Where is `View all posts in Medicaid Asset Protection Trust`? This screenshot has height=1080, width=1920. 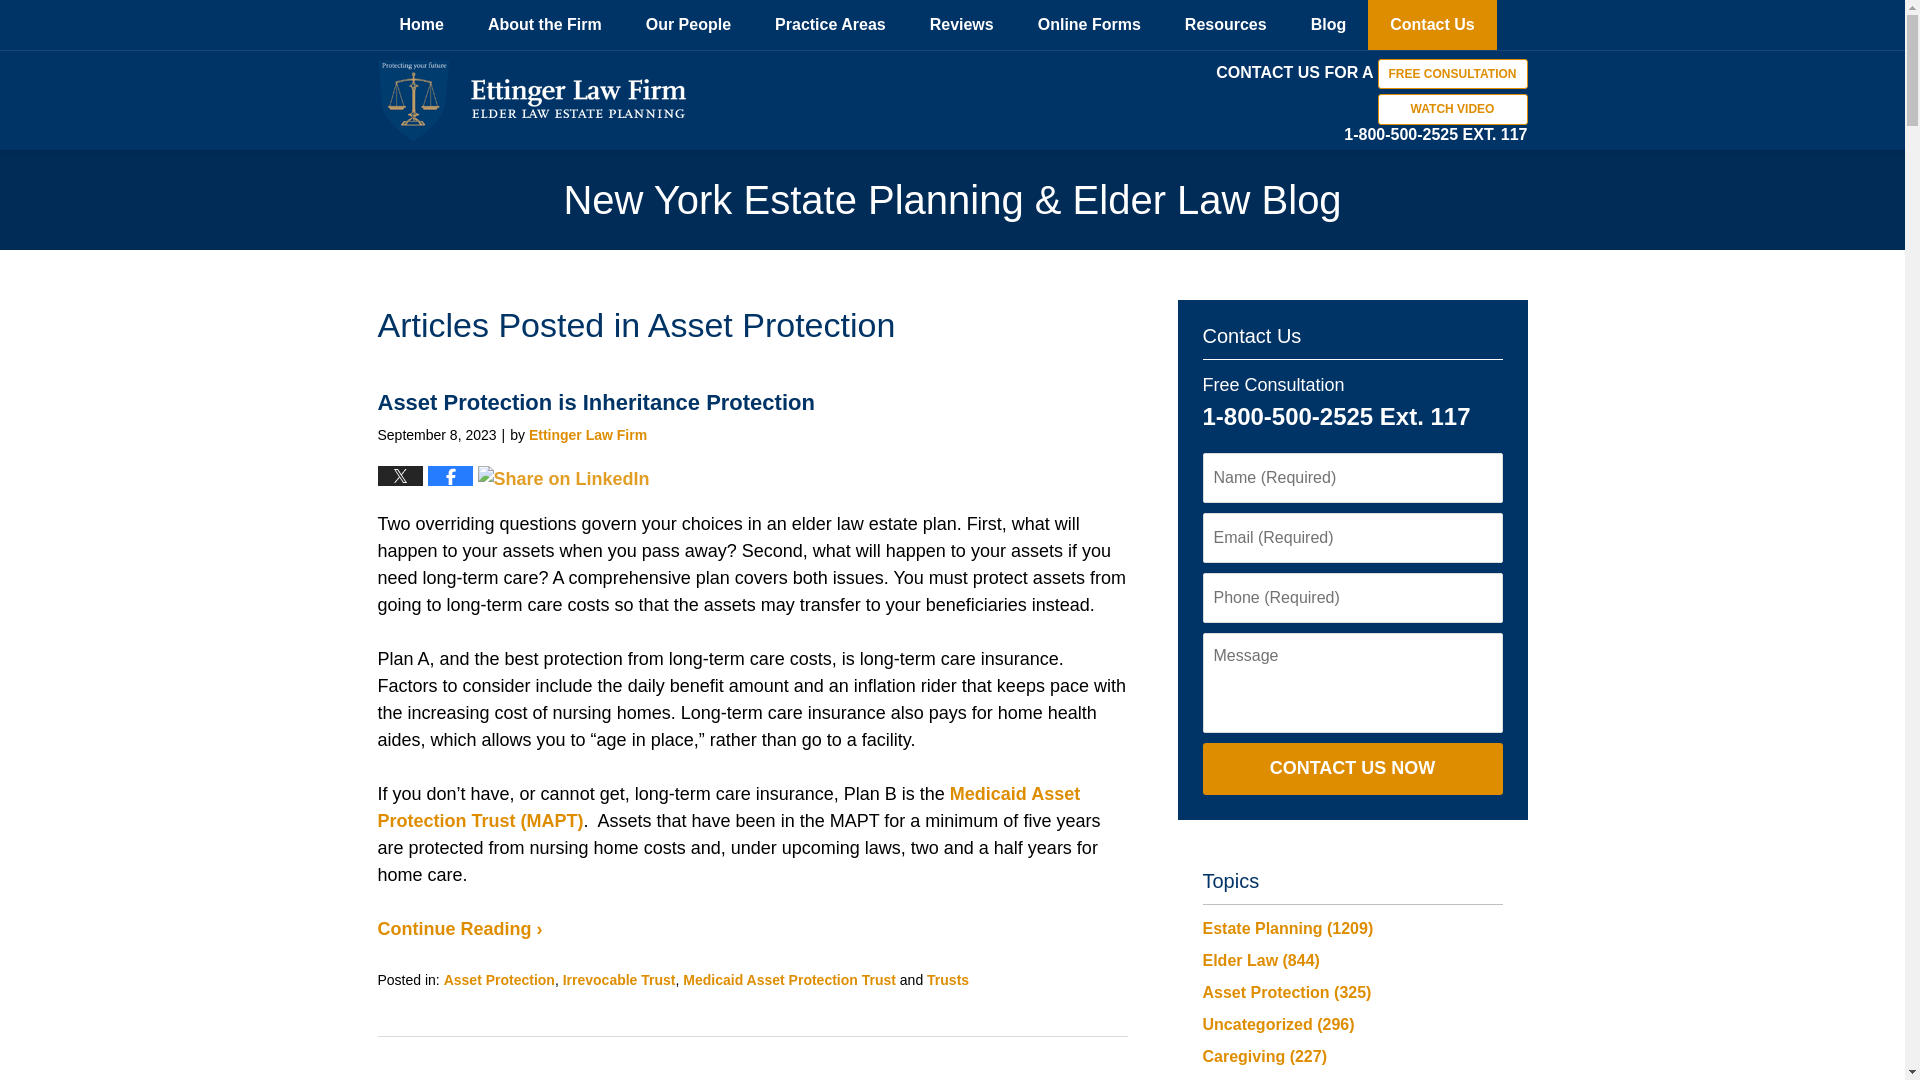
View all posts in Medicaid Asset Protection Trust is located at coordinates (790, 980).